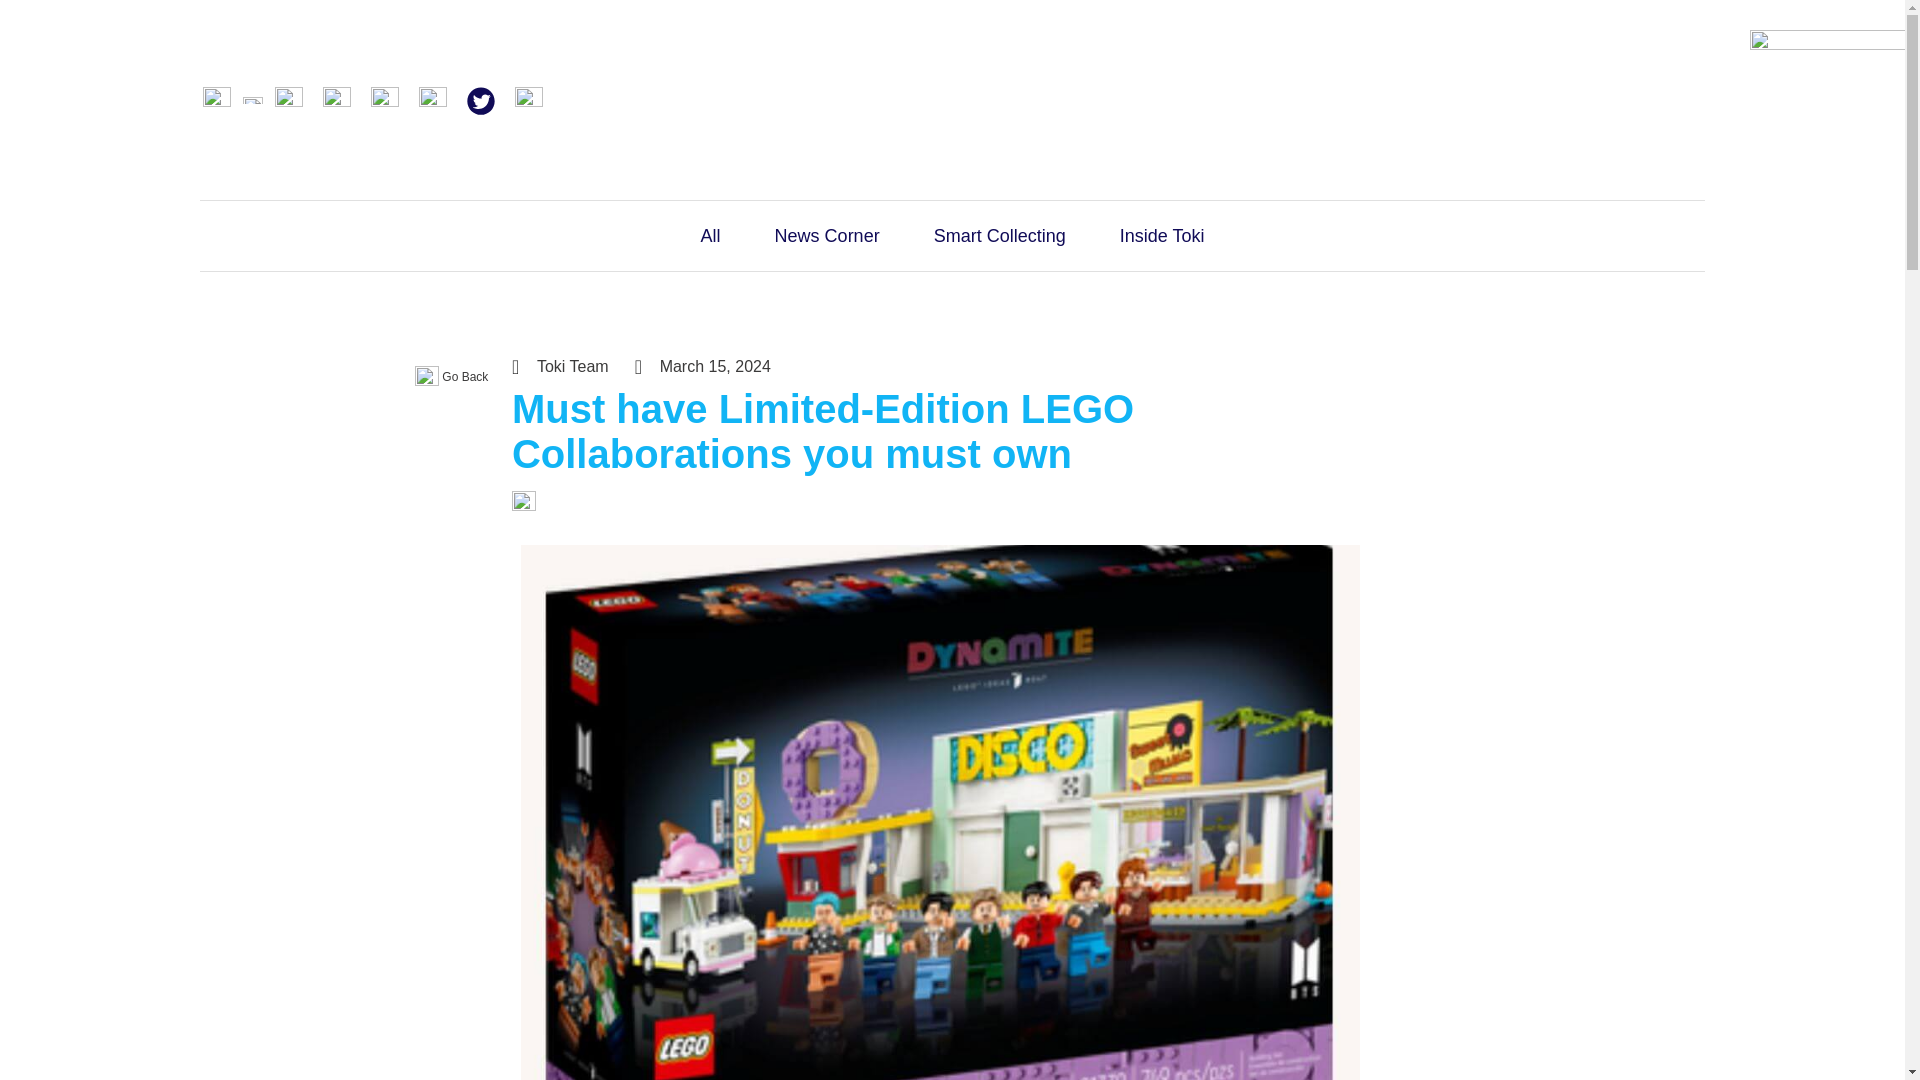  I want to click on Inside Toki, so click(1162, 236).